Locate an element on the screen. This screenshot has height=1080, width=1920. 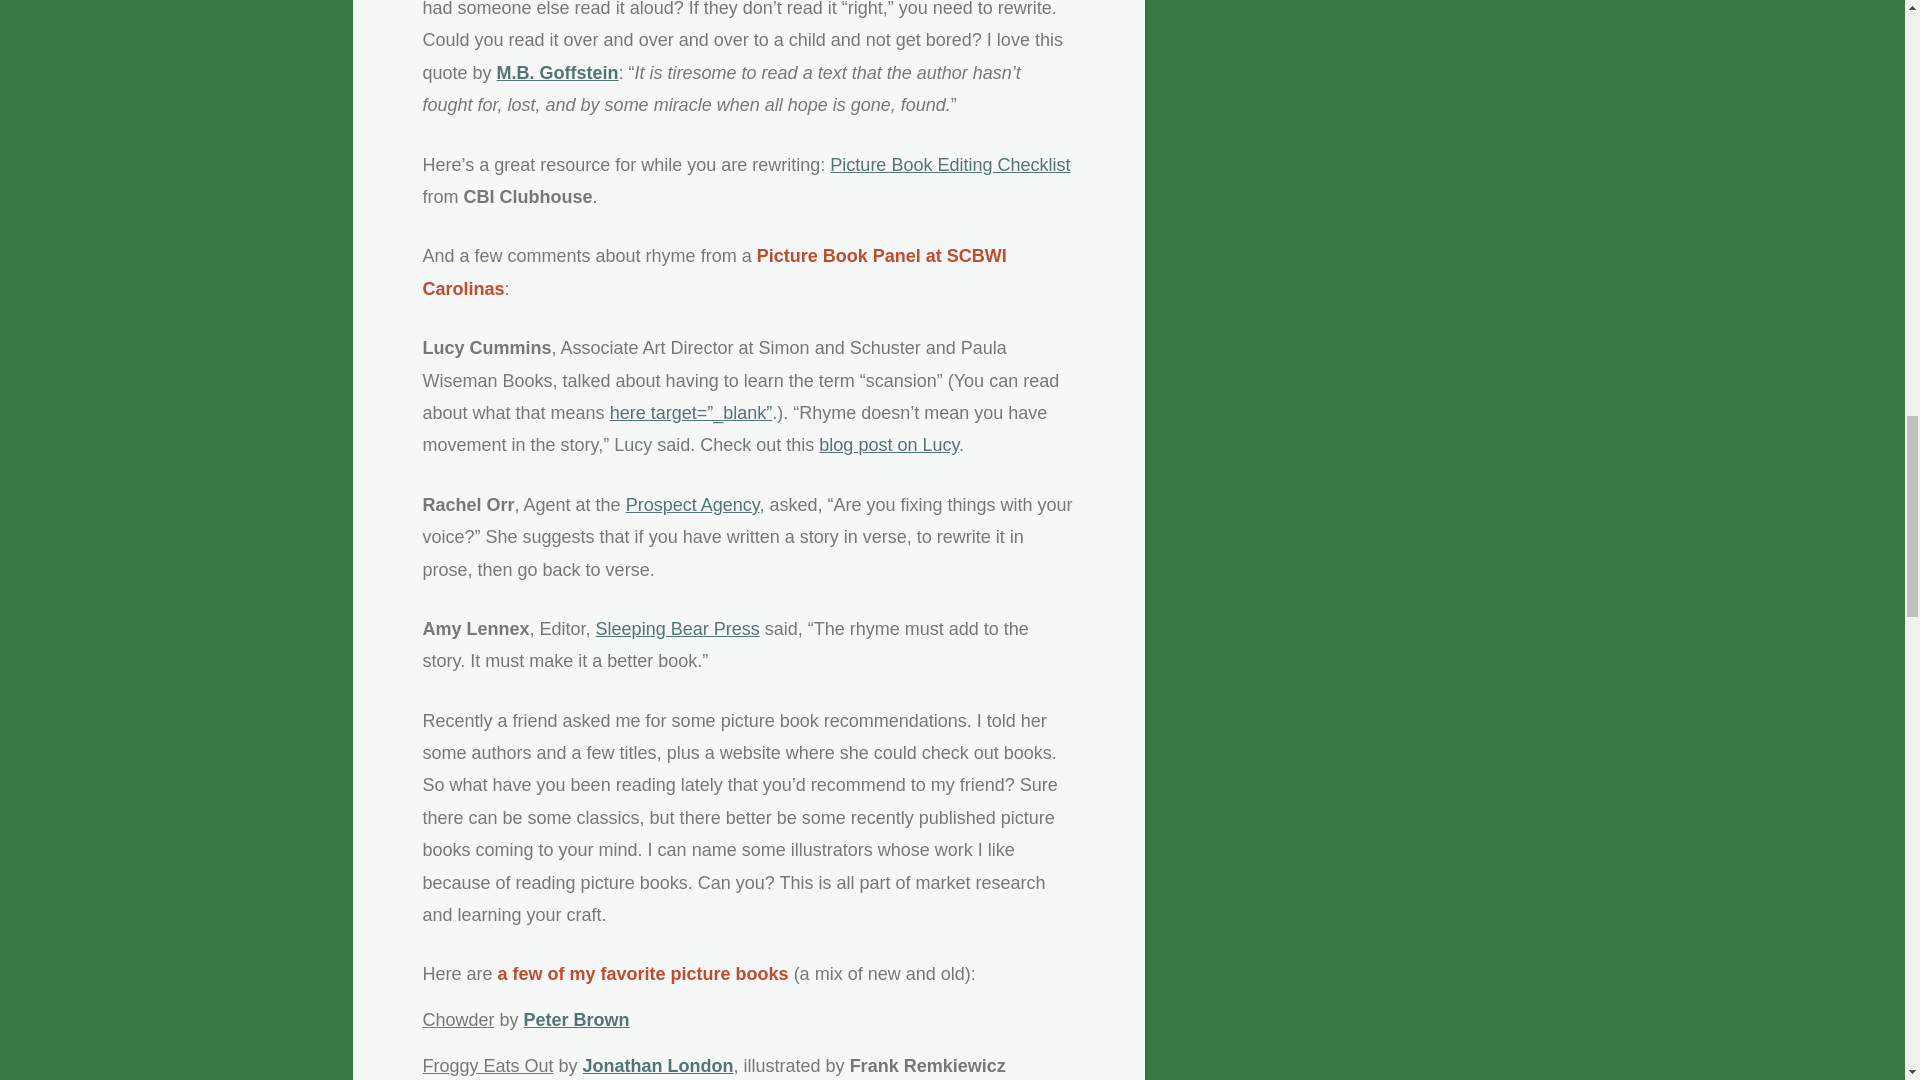
Peter Brown is located at coordinates (576, 1020).